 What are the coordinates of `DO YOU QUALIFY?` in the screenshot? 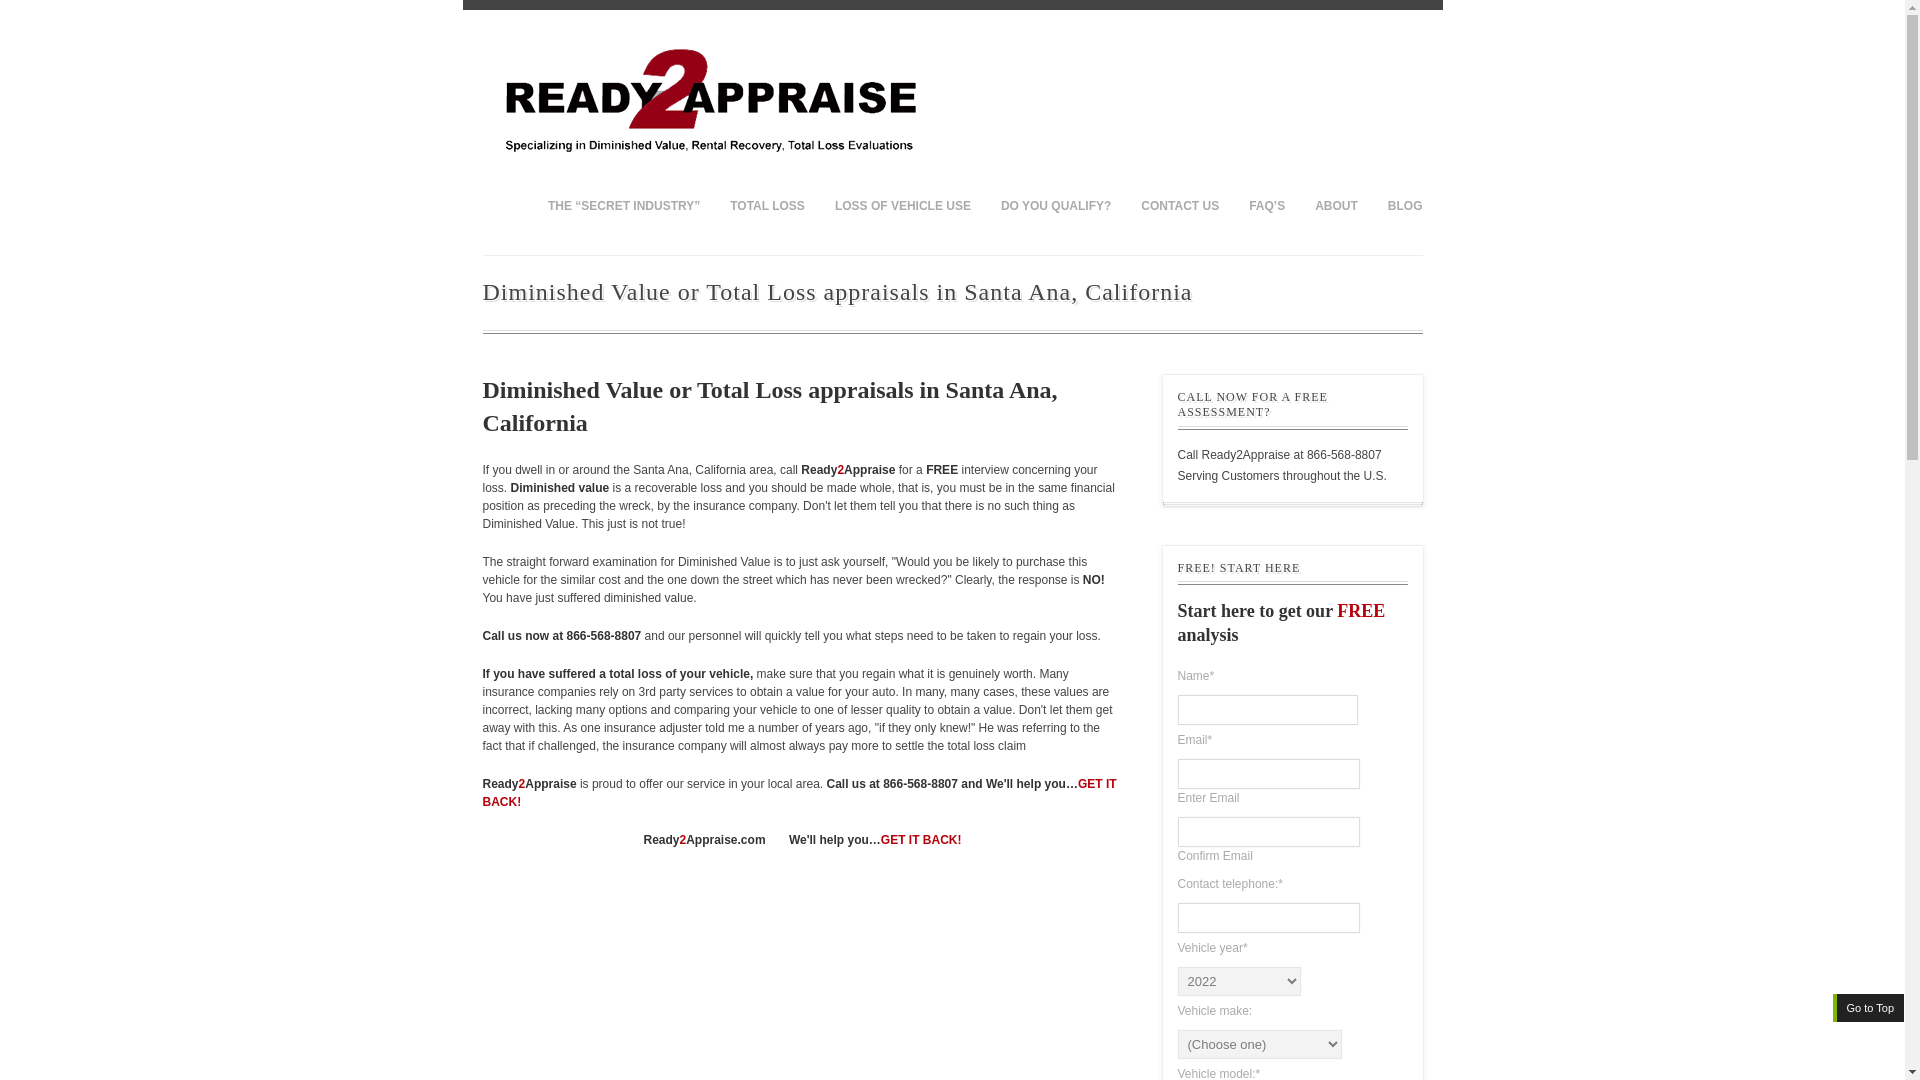 It's located at (1056, 205).